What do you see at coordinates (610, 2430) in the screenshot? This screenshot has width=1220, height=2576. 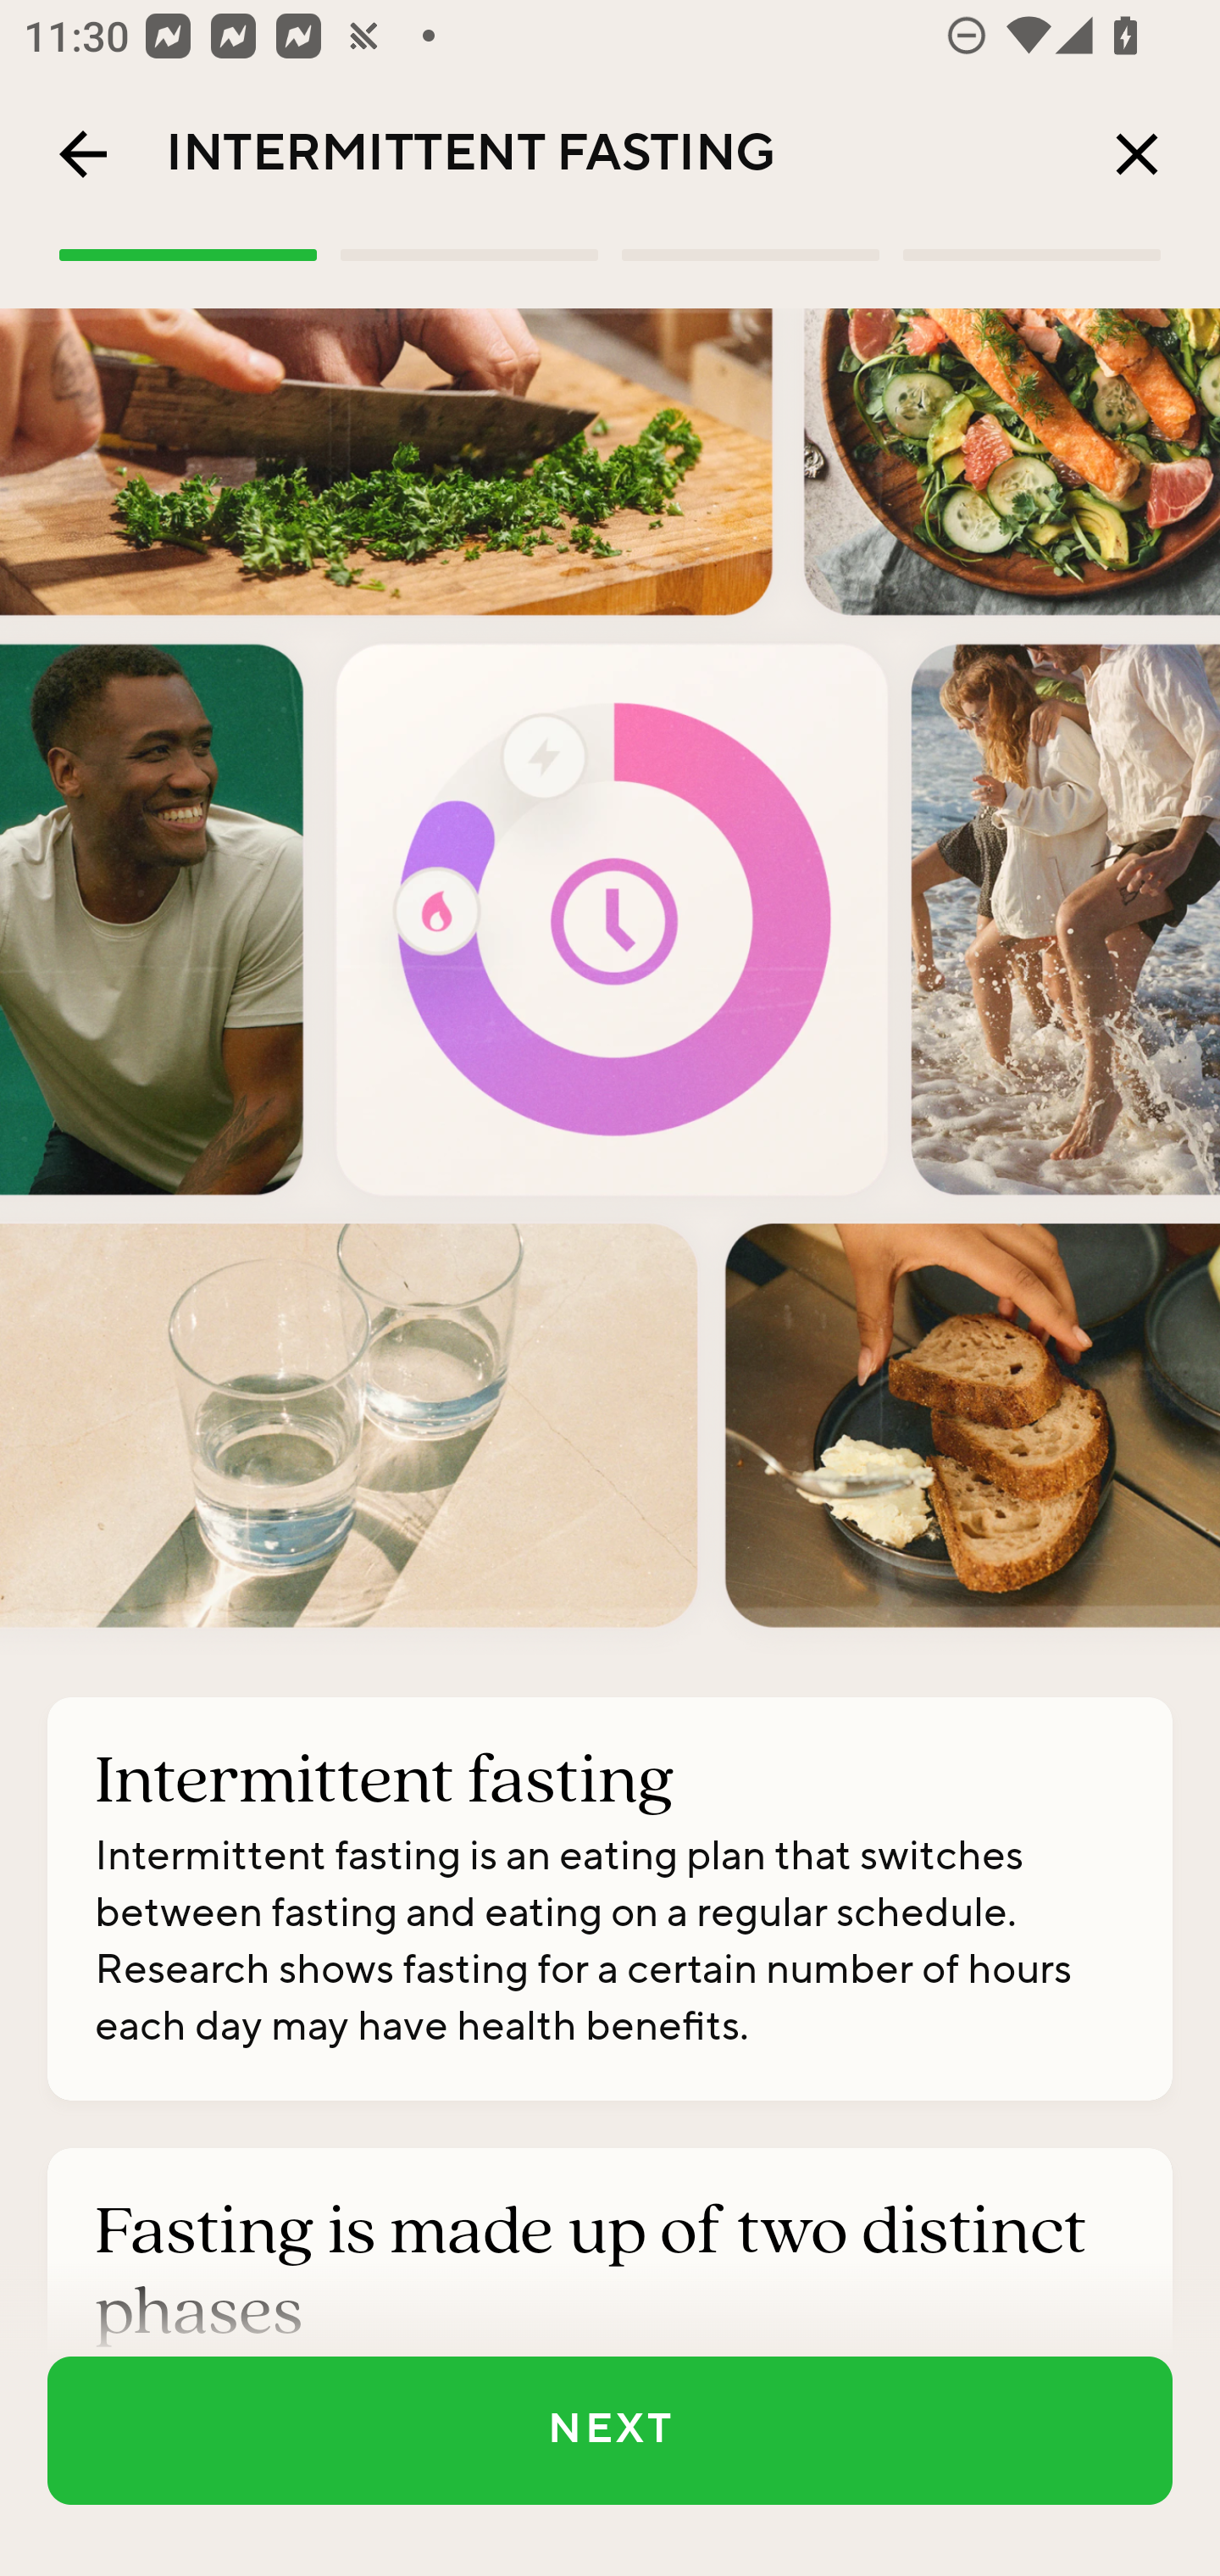 I see `NEXT` at bounding box center [610, 2430].